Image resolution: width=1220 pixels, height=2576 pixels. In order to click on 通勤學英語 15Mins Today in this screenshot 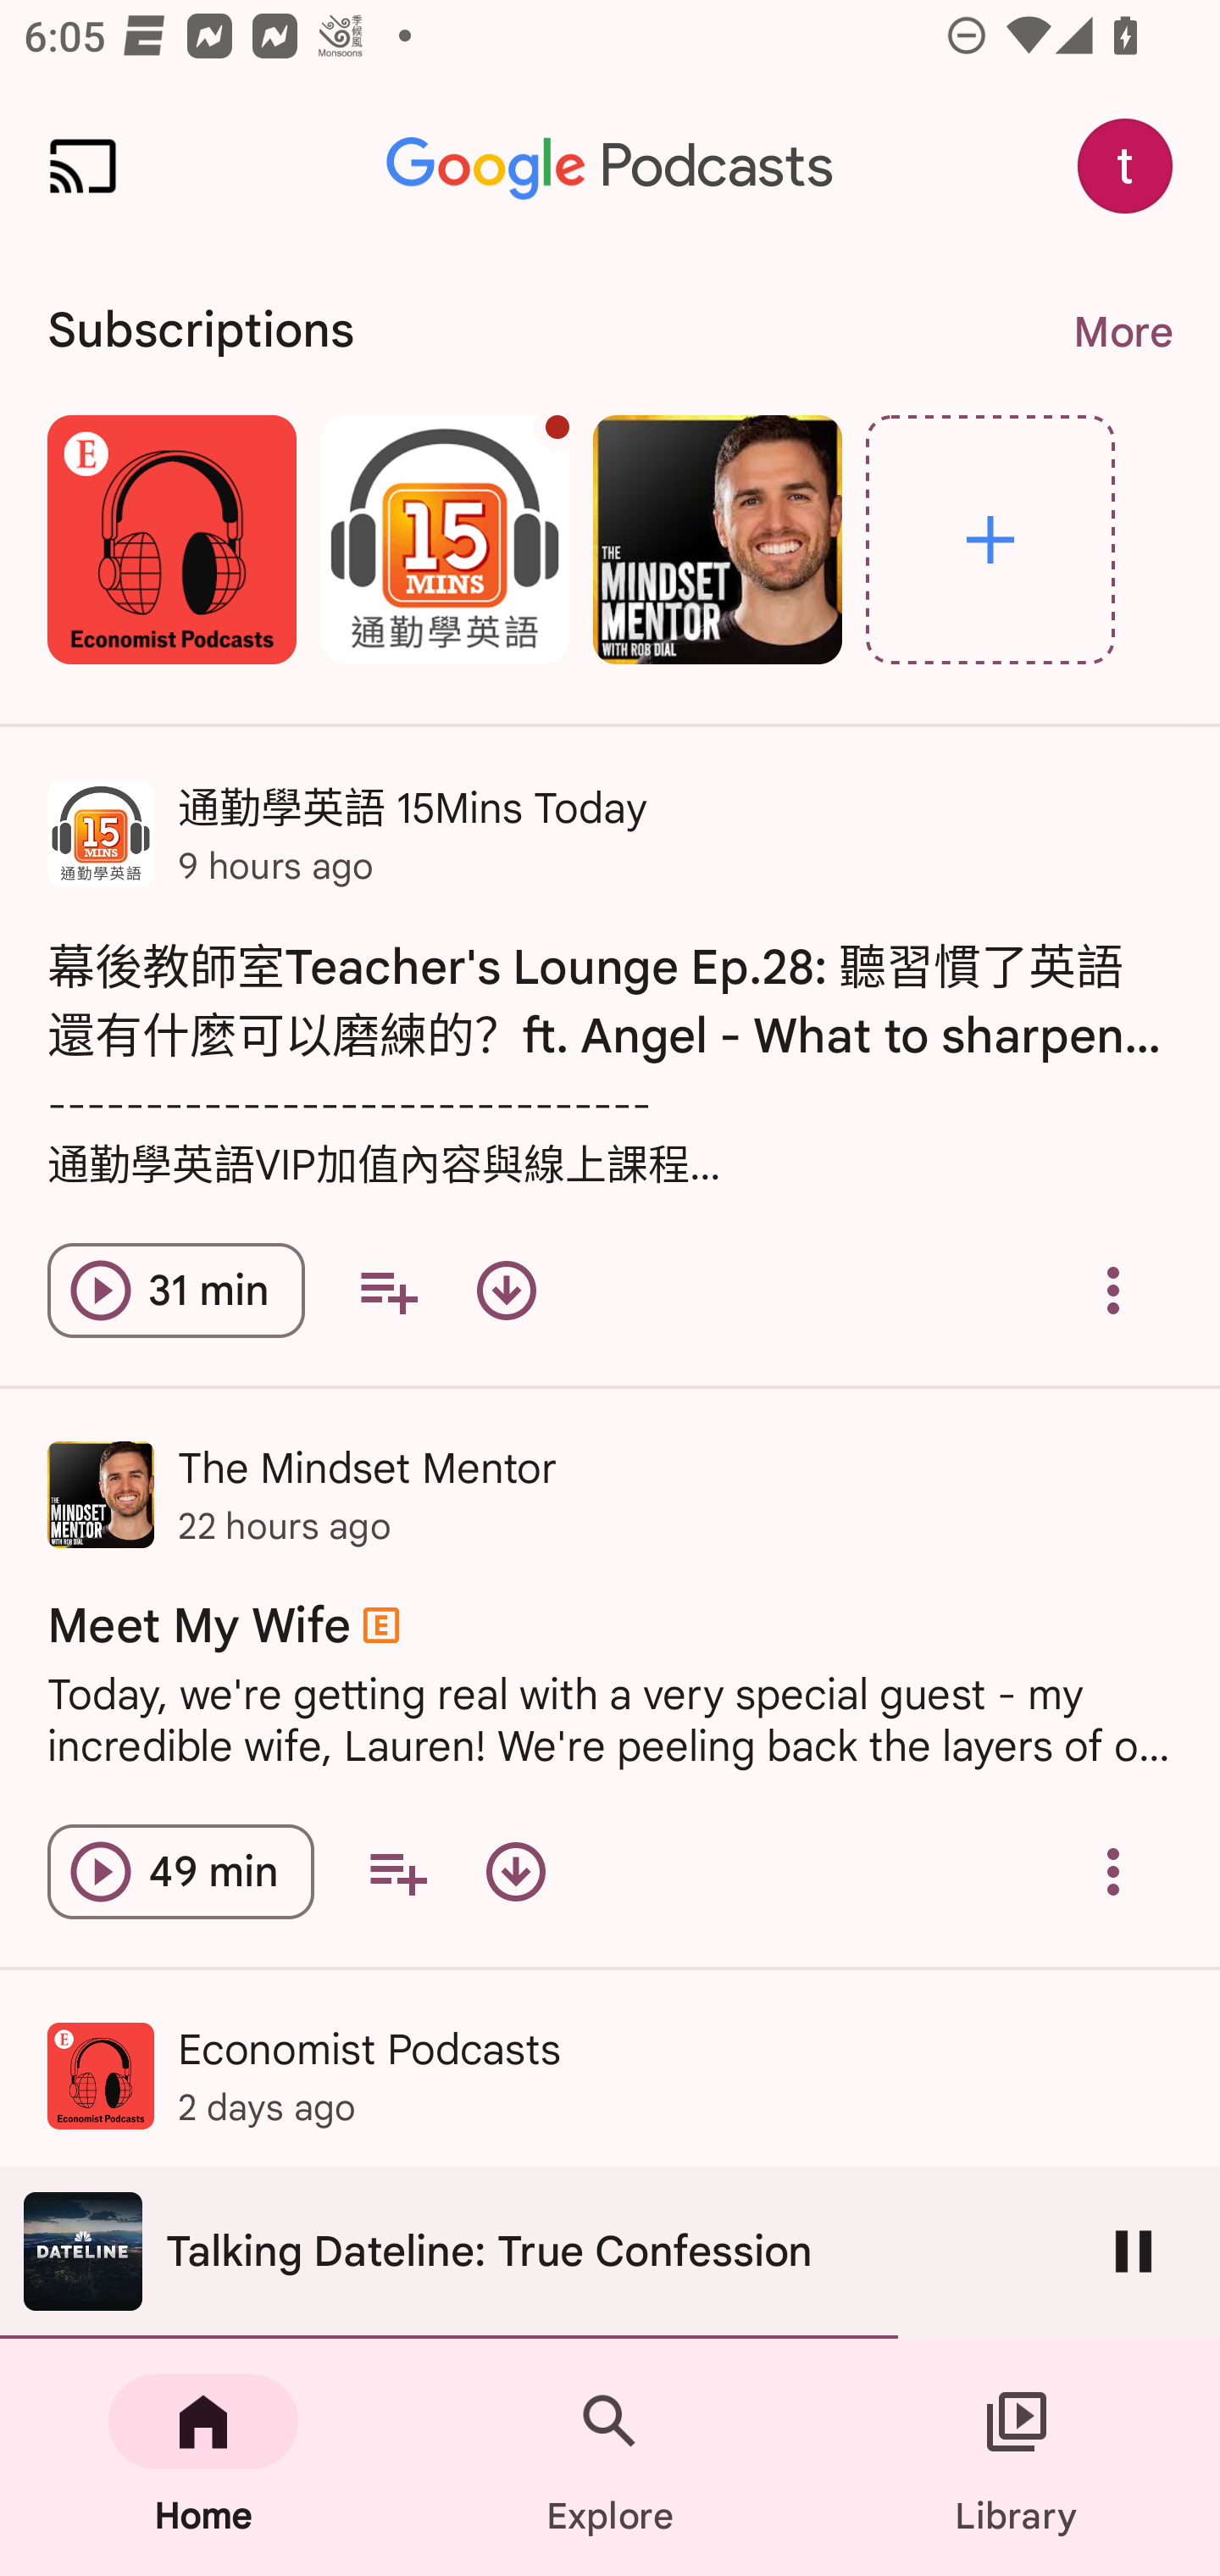, I will do `click(444, 539)`.